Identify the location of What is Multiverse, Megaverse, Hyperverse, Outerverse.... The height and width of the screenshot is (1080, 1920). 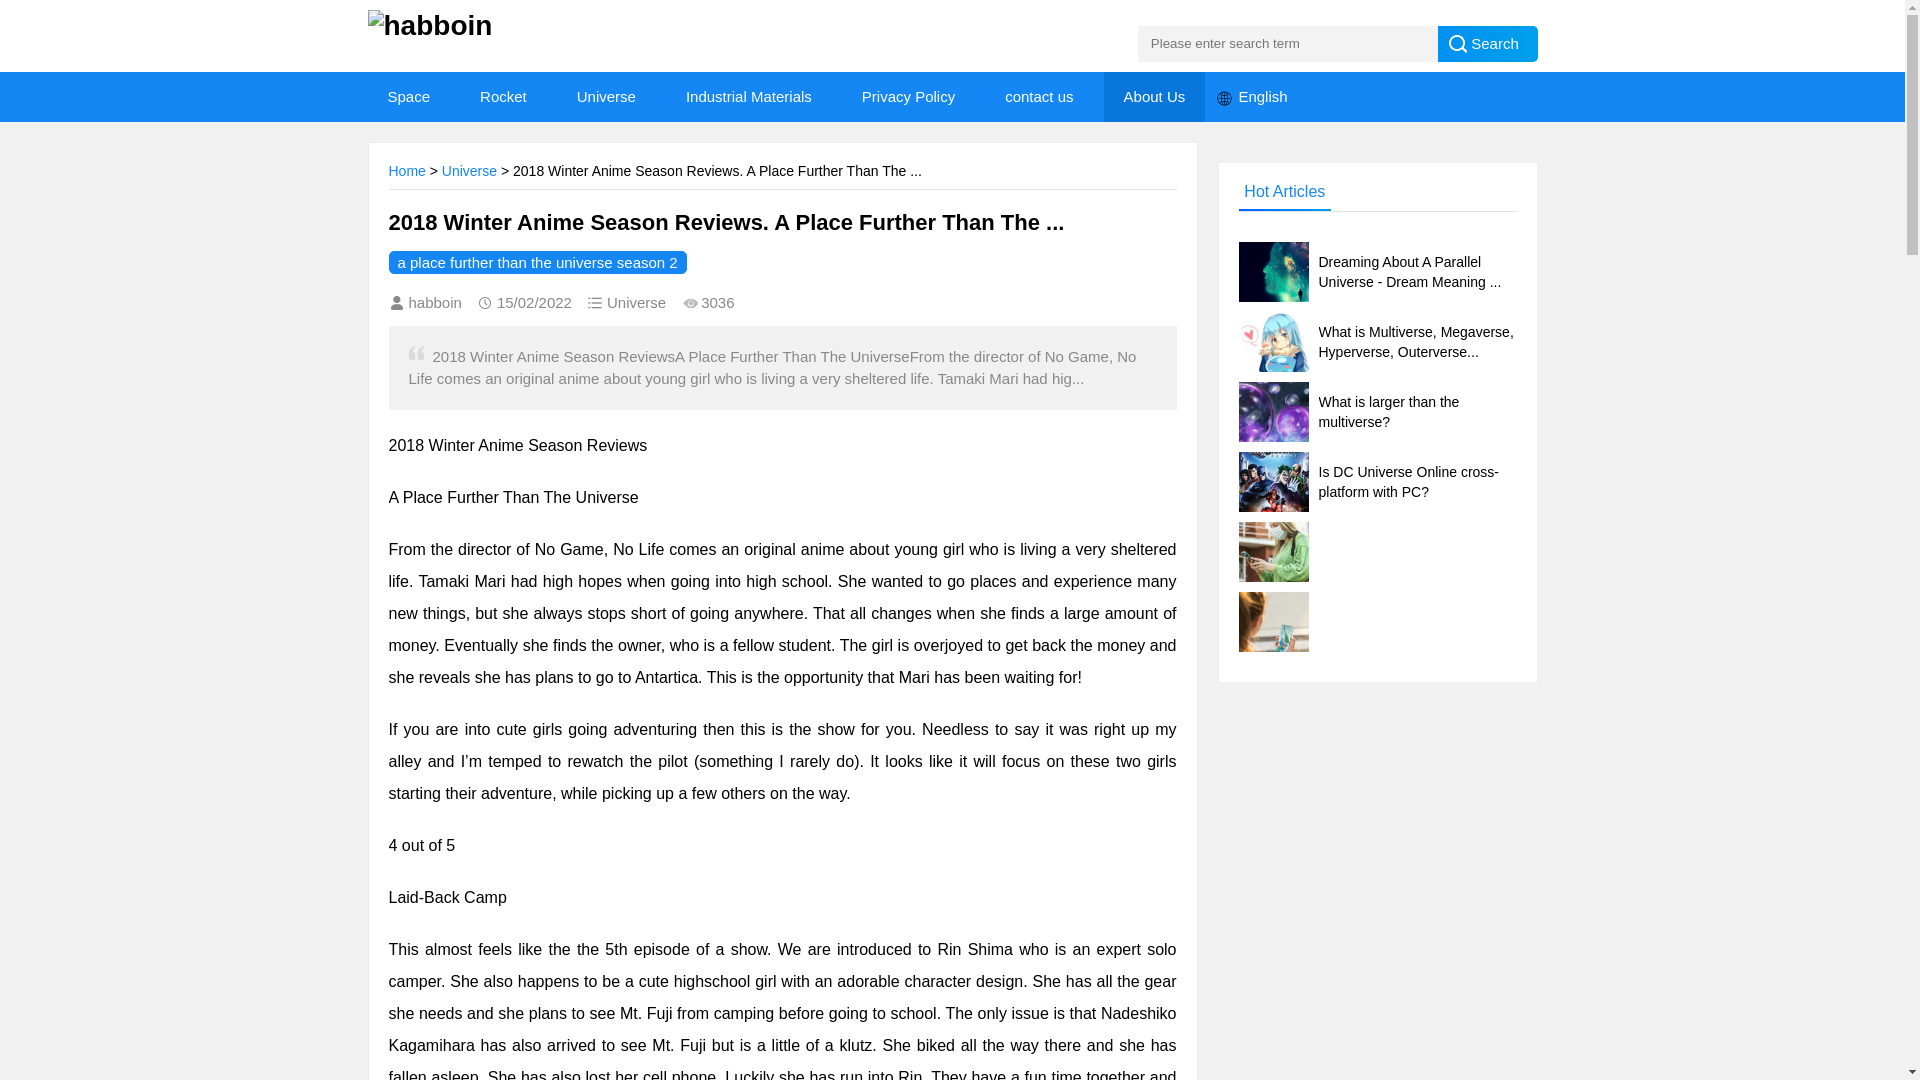
(1377, 341).